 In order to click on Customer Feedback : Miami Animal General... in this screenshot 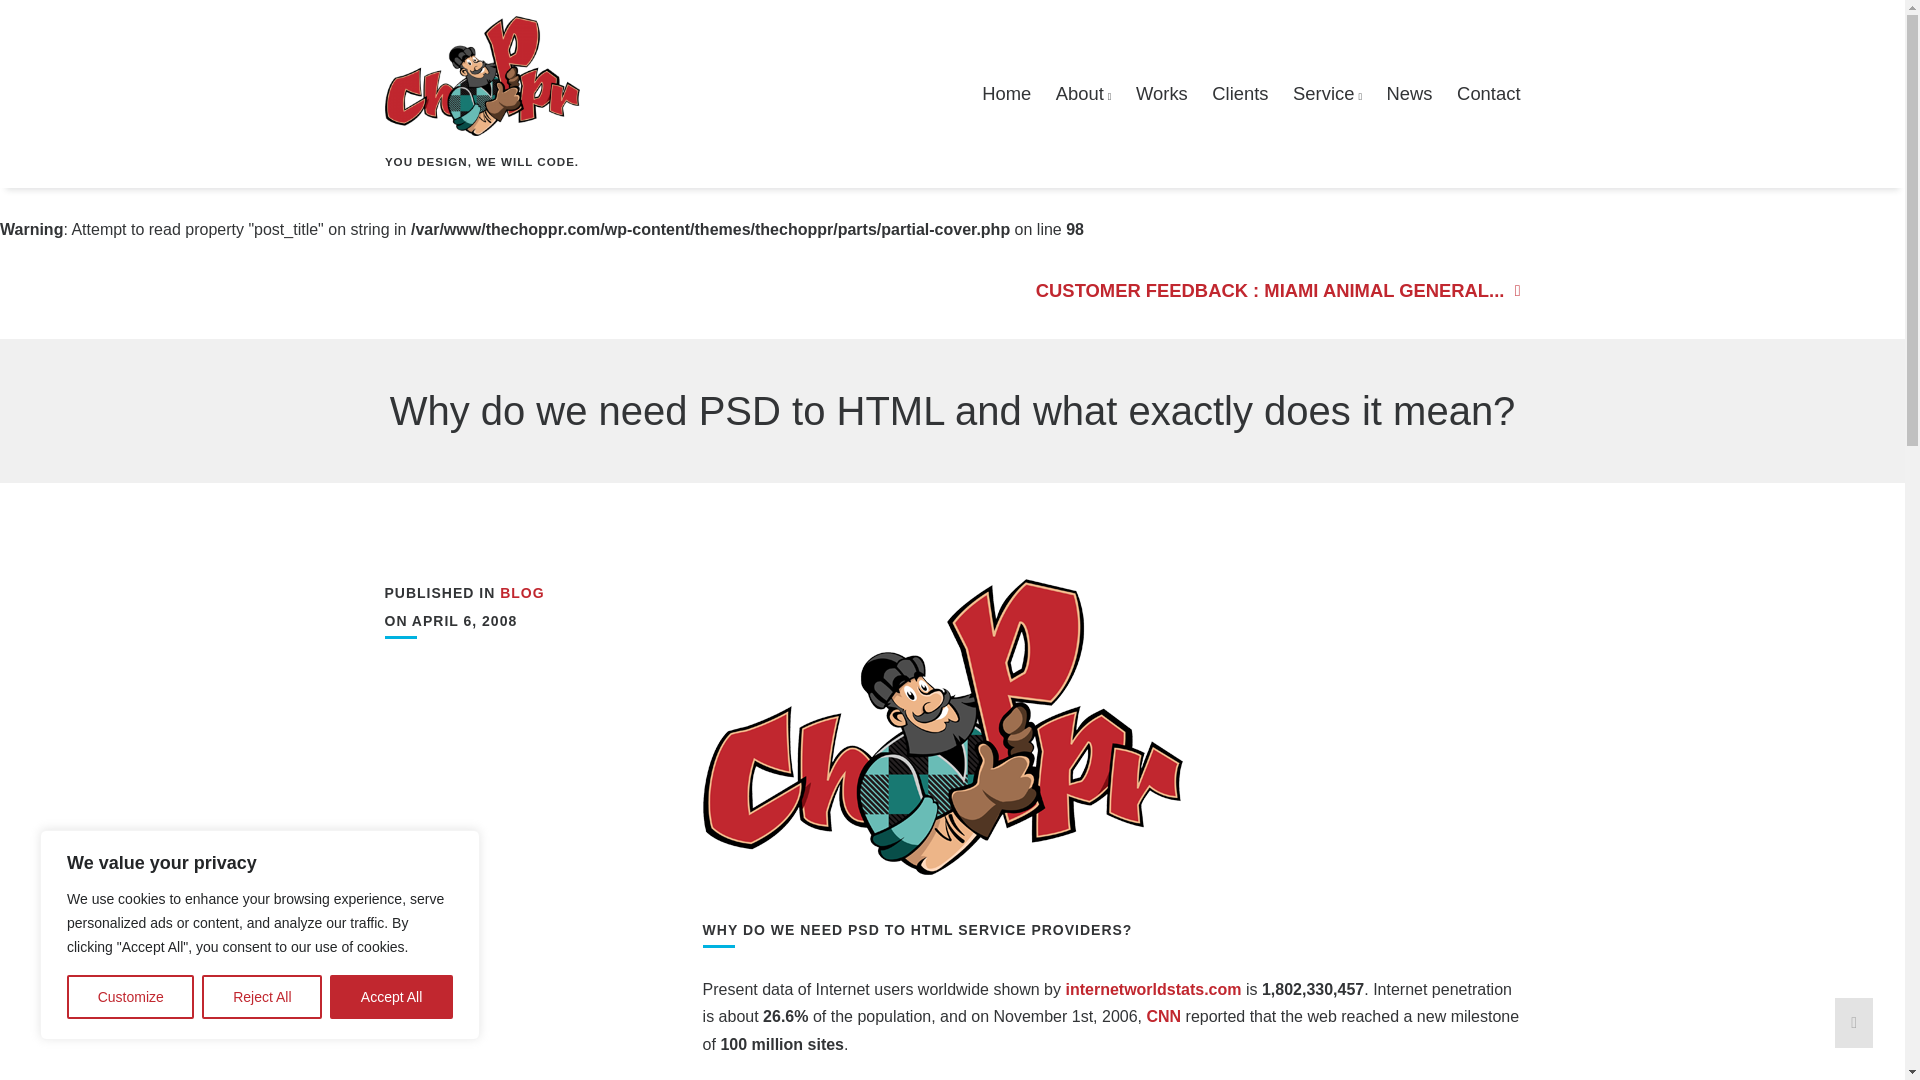, I will do `click(1253, 290)`.